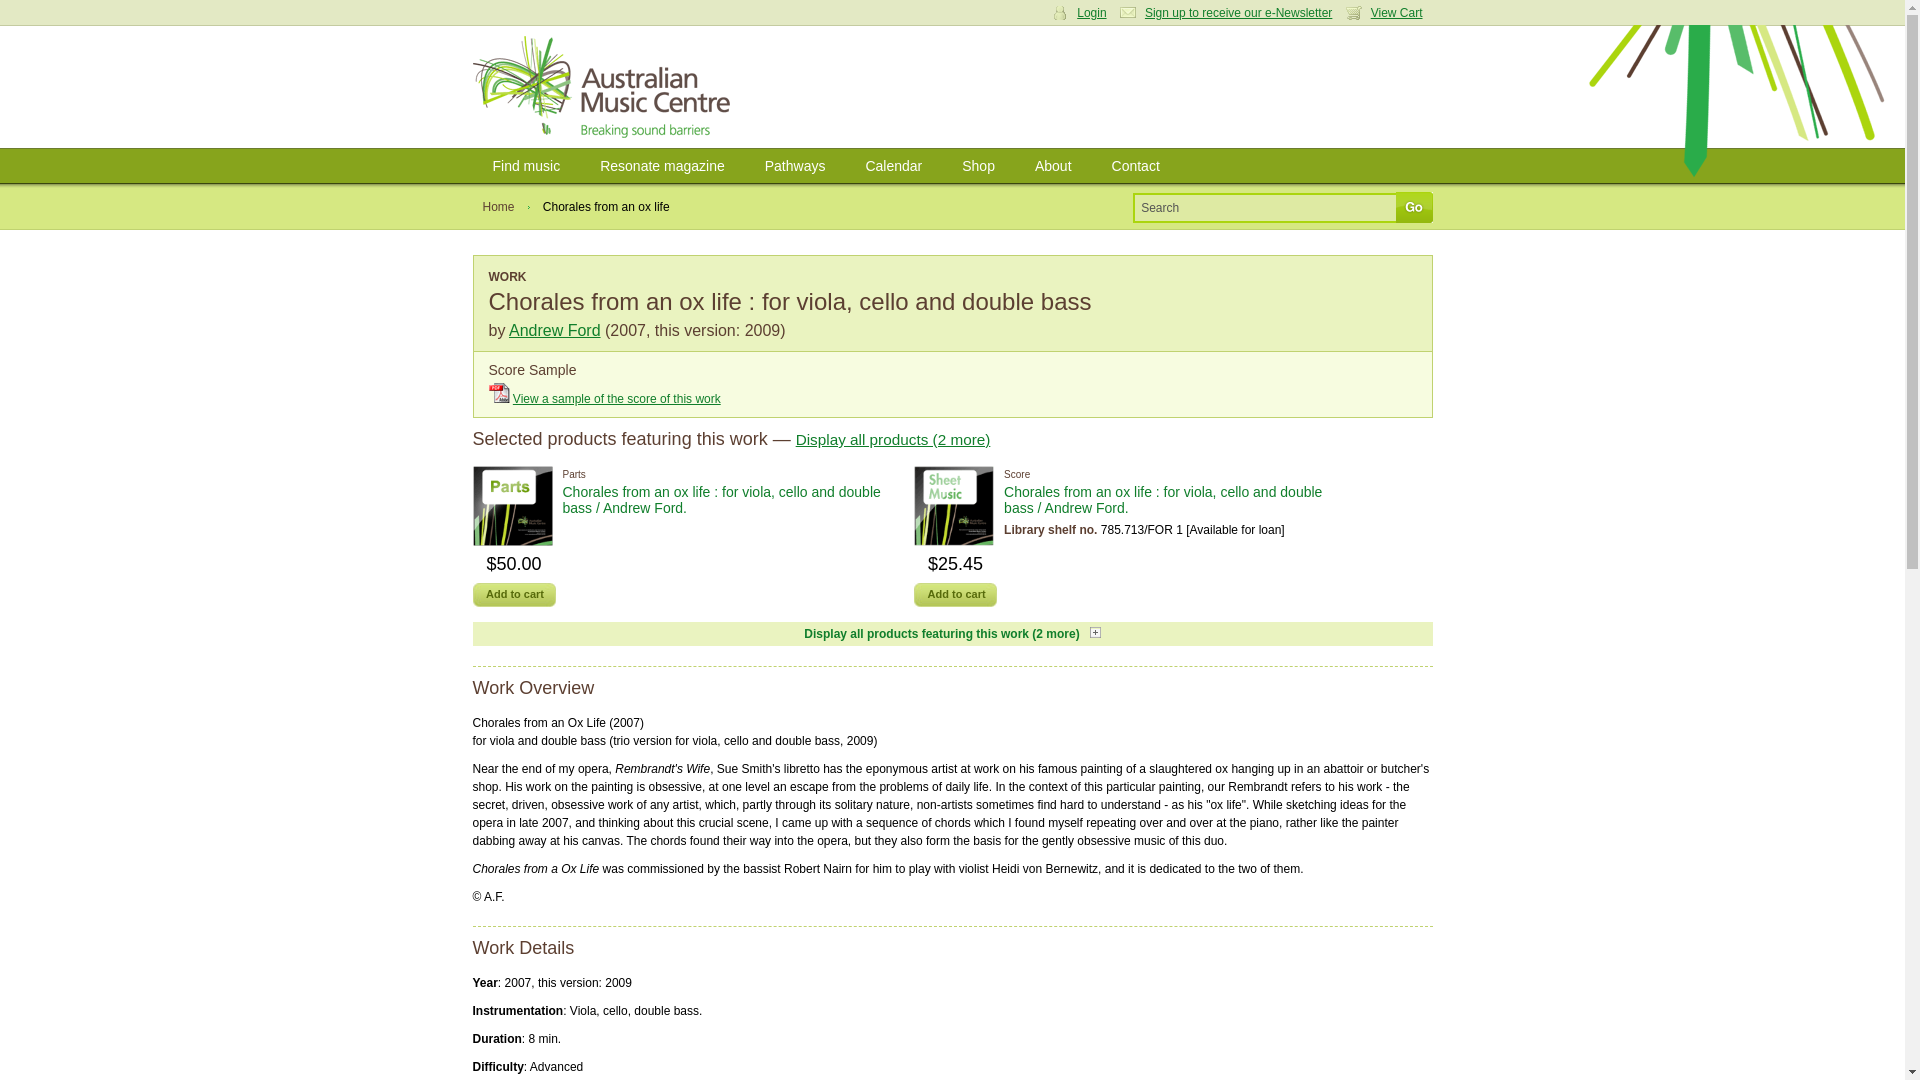 Image resolution: width=1920 pixels, height=1080 pixels. Describe the element at coordinates (893, 166) in the screenshot. I see `Calendar` at that location.